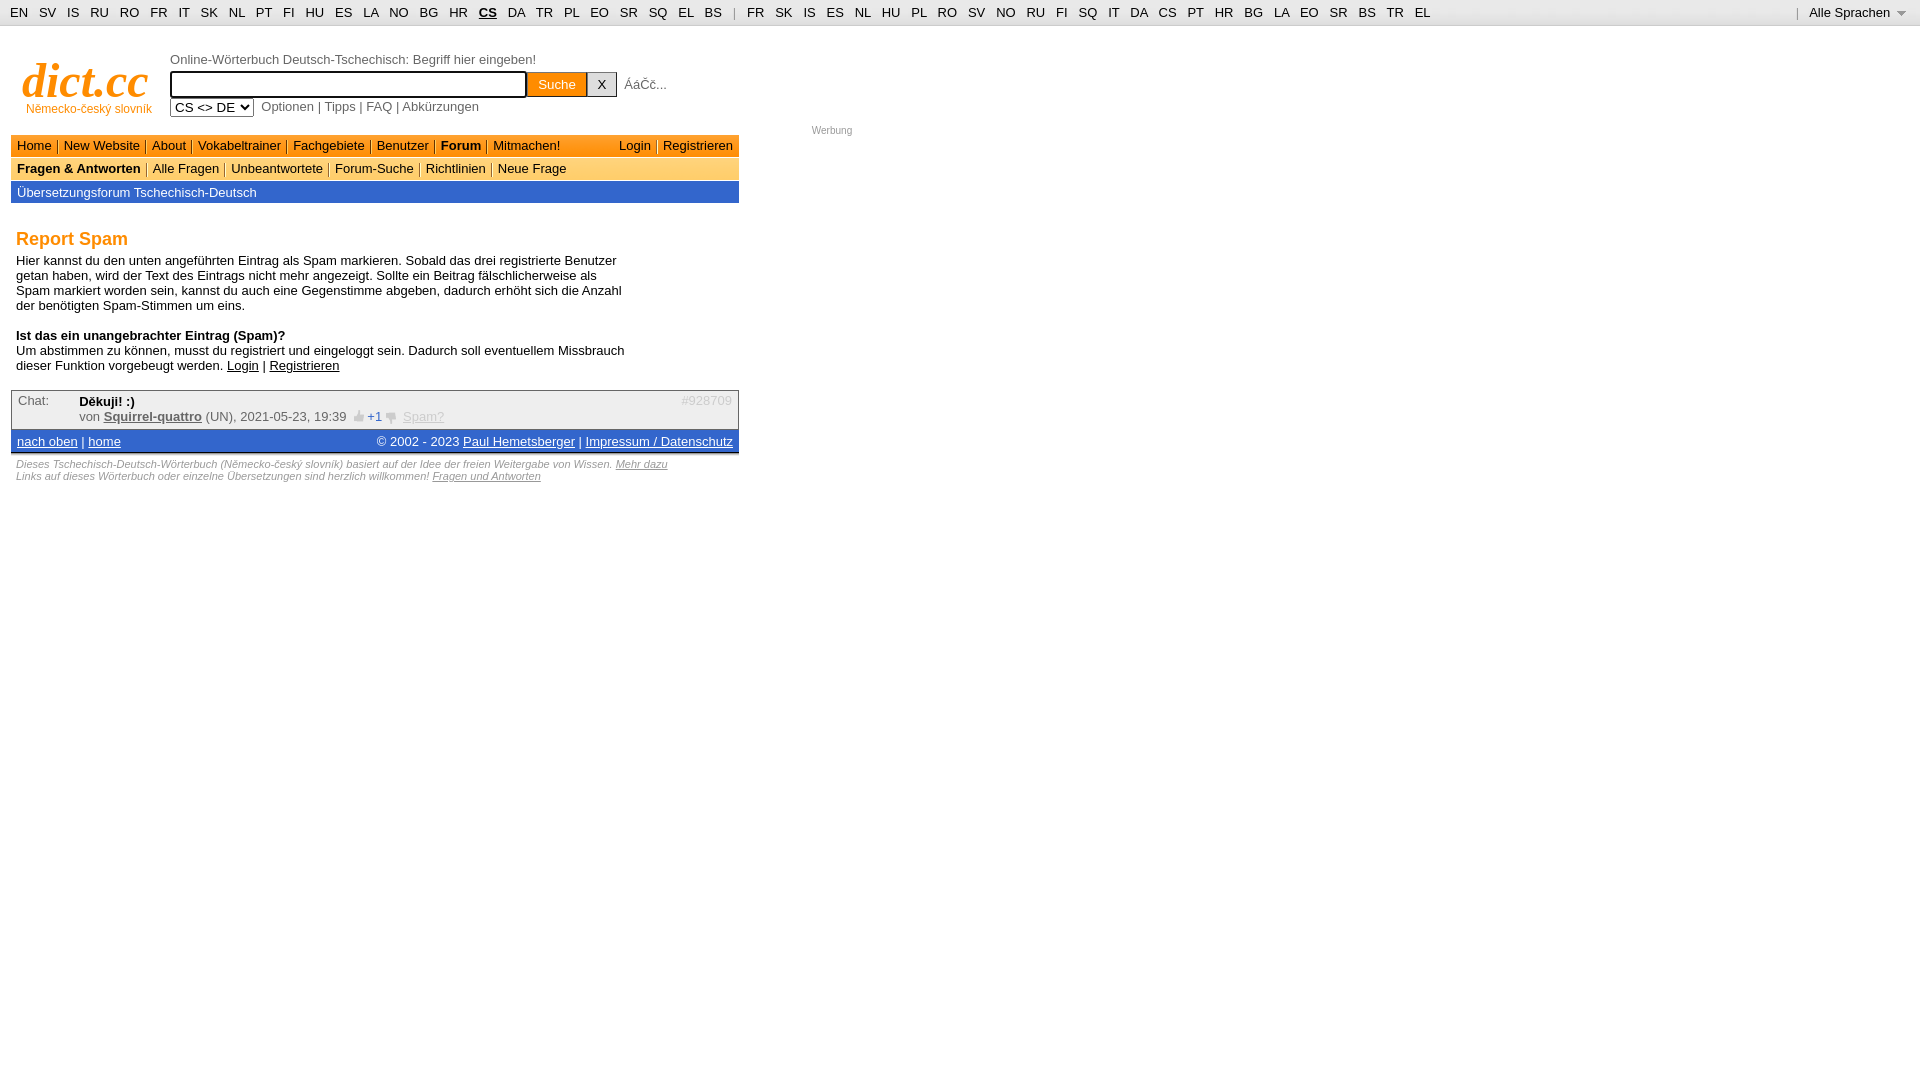 The image size is (1920, 1080). I want to click on X, so click(602, 84).